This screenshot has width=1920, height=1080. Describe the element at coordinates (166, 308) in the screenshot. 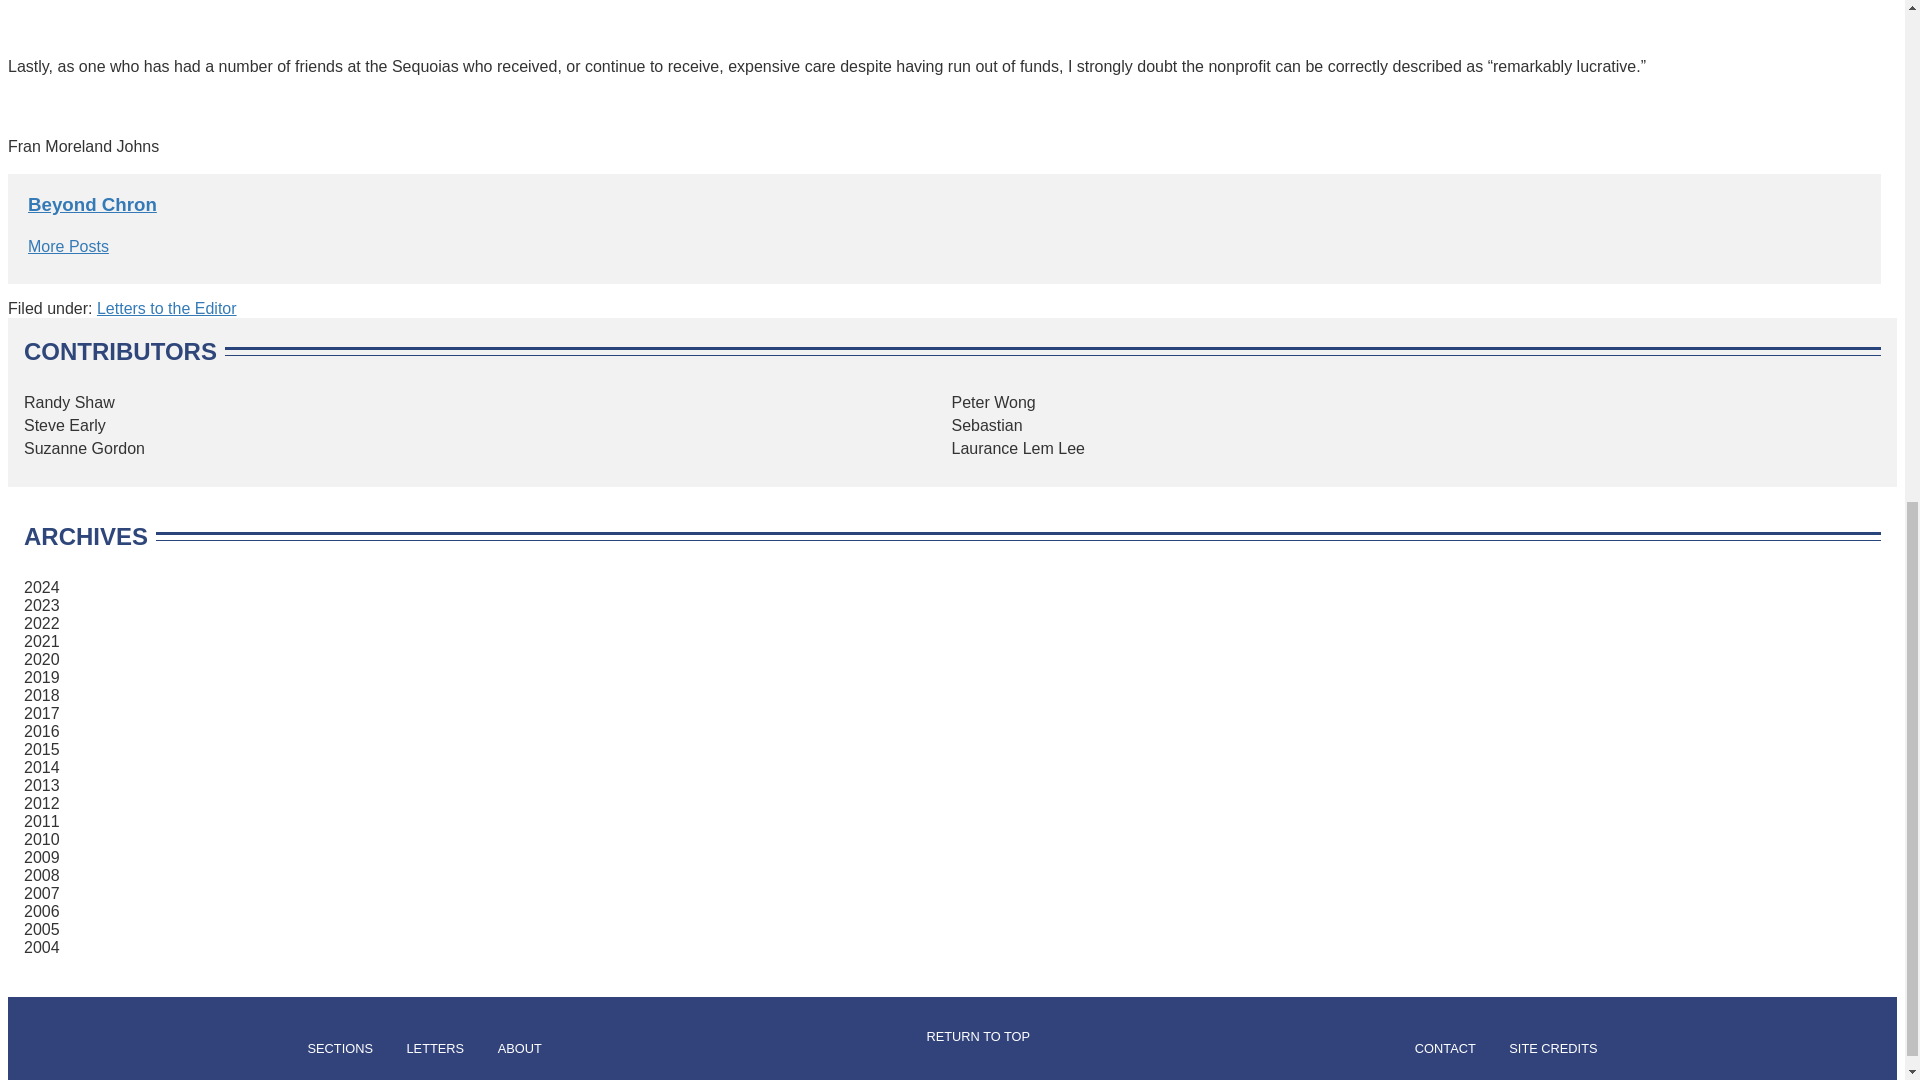

I see `Letters to the Editor` at that location.